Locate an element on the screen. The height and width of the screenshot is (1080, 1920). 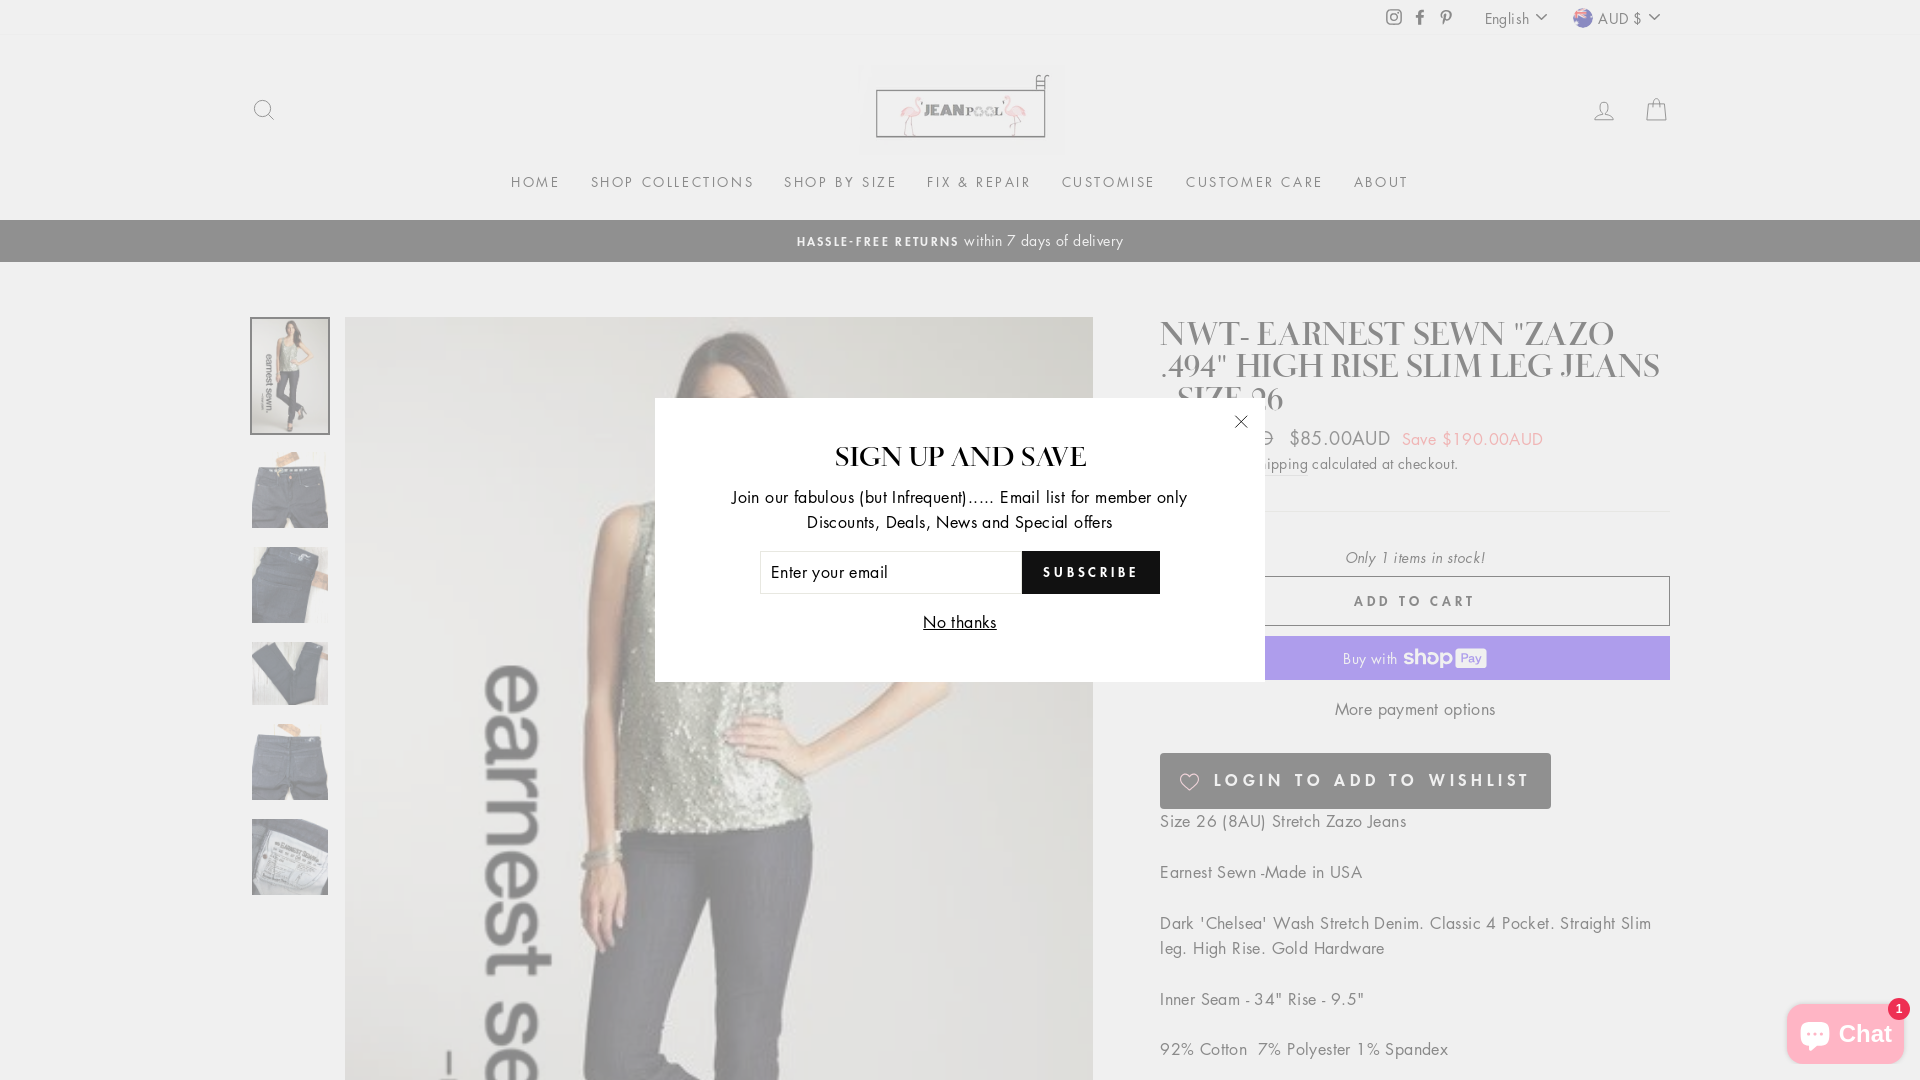
LOG IN is located at coordinates (1604, 110).